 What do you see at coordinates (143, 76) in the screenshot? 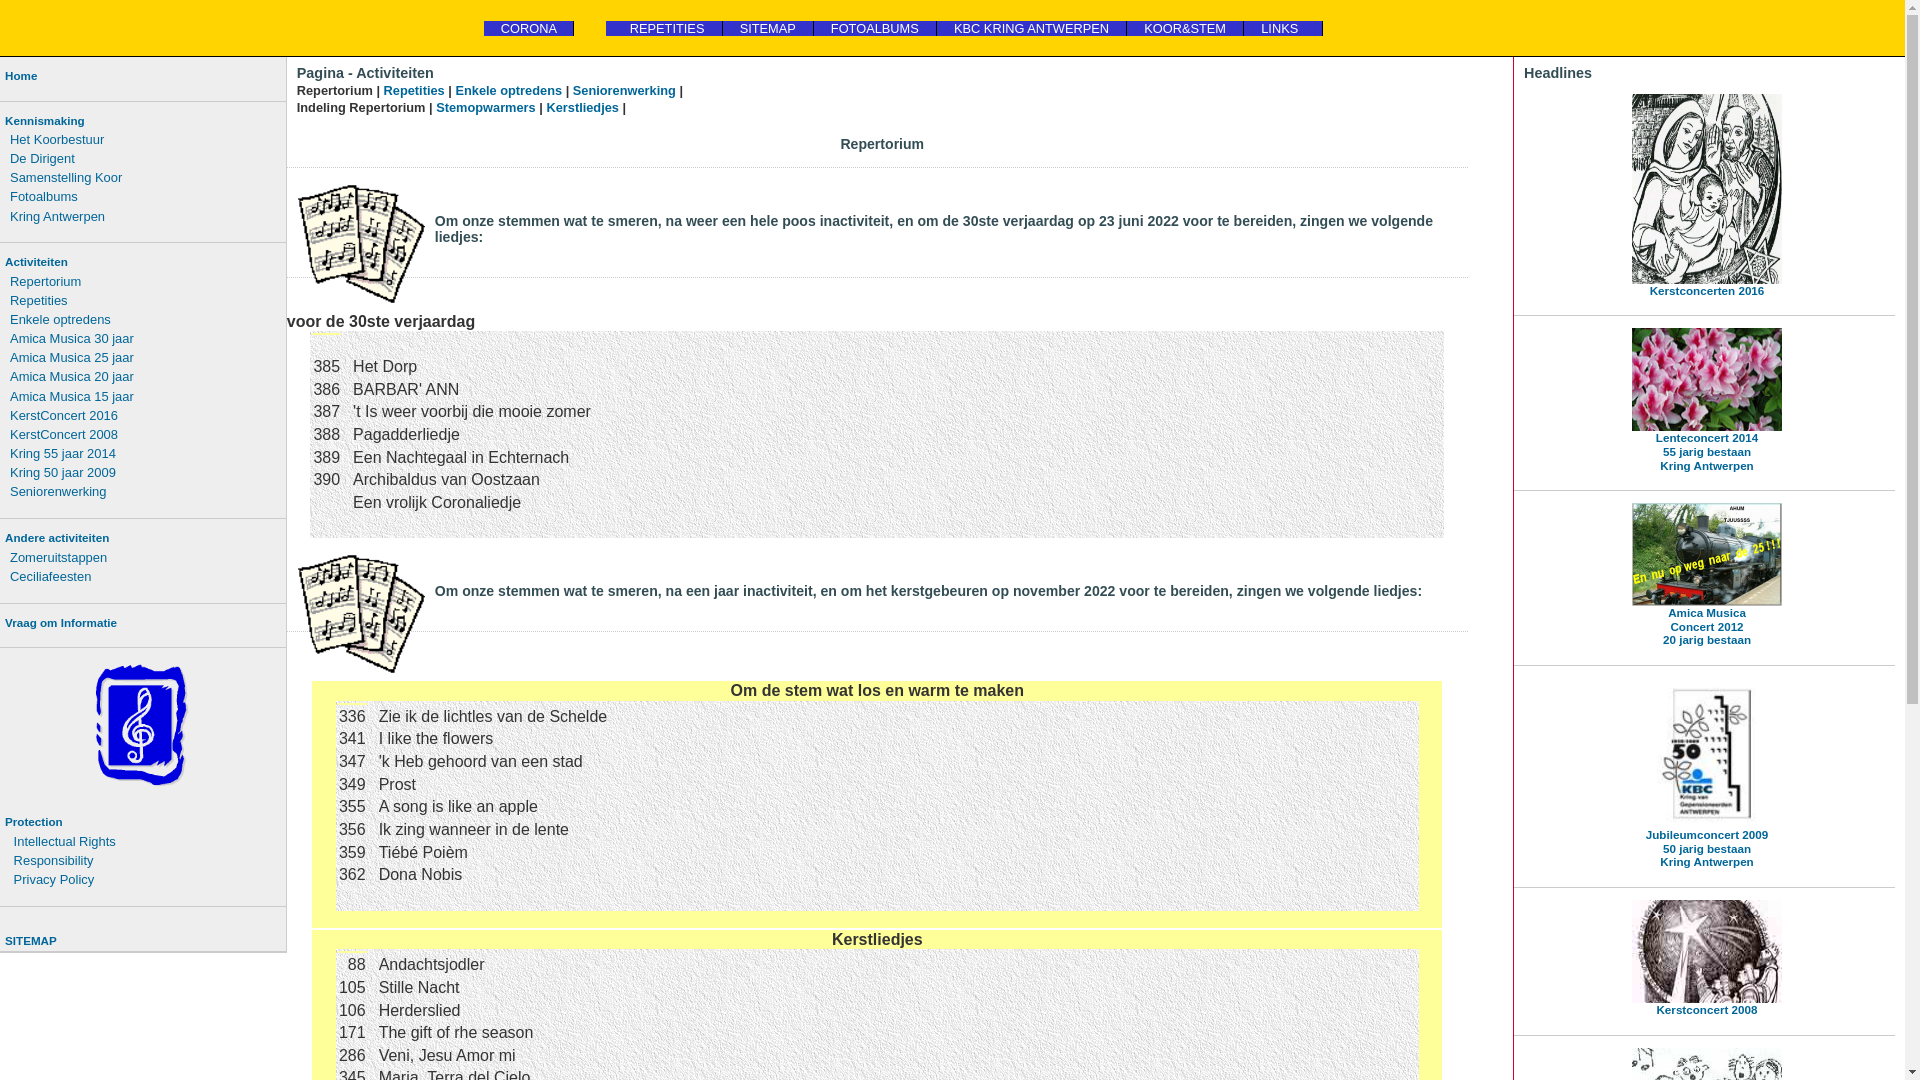
I see `Home` at bounding box center [143, 76].